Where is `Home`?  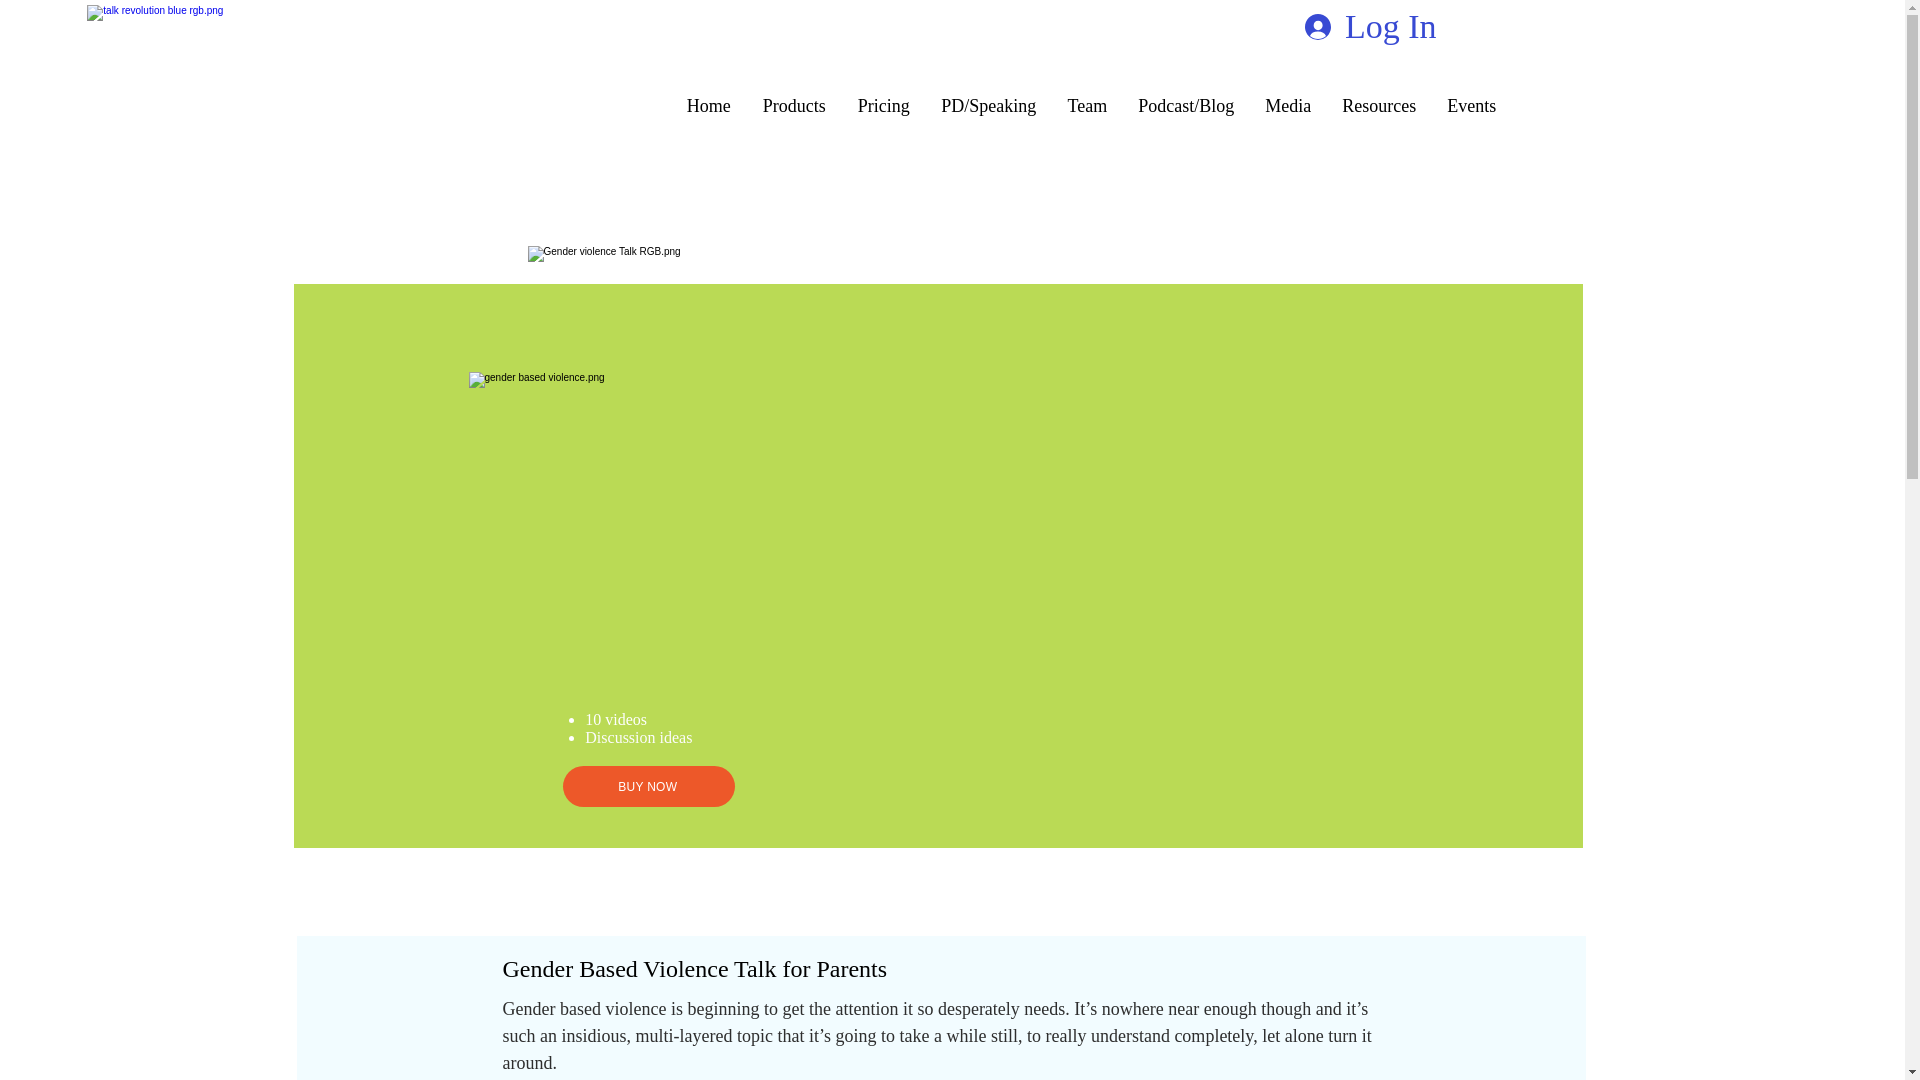 Home is located at coordinates (708, 106).